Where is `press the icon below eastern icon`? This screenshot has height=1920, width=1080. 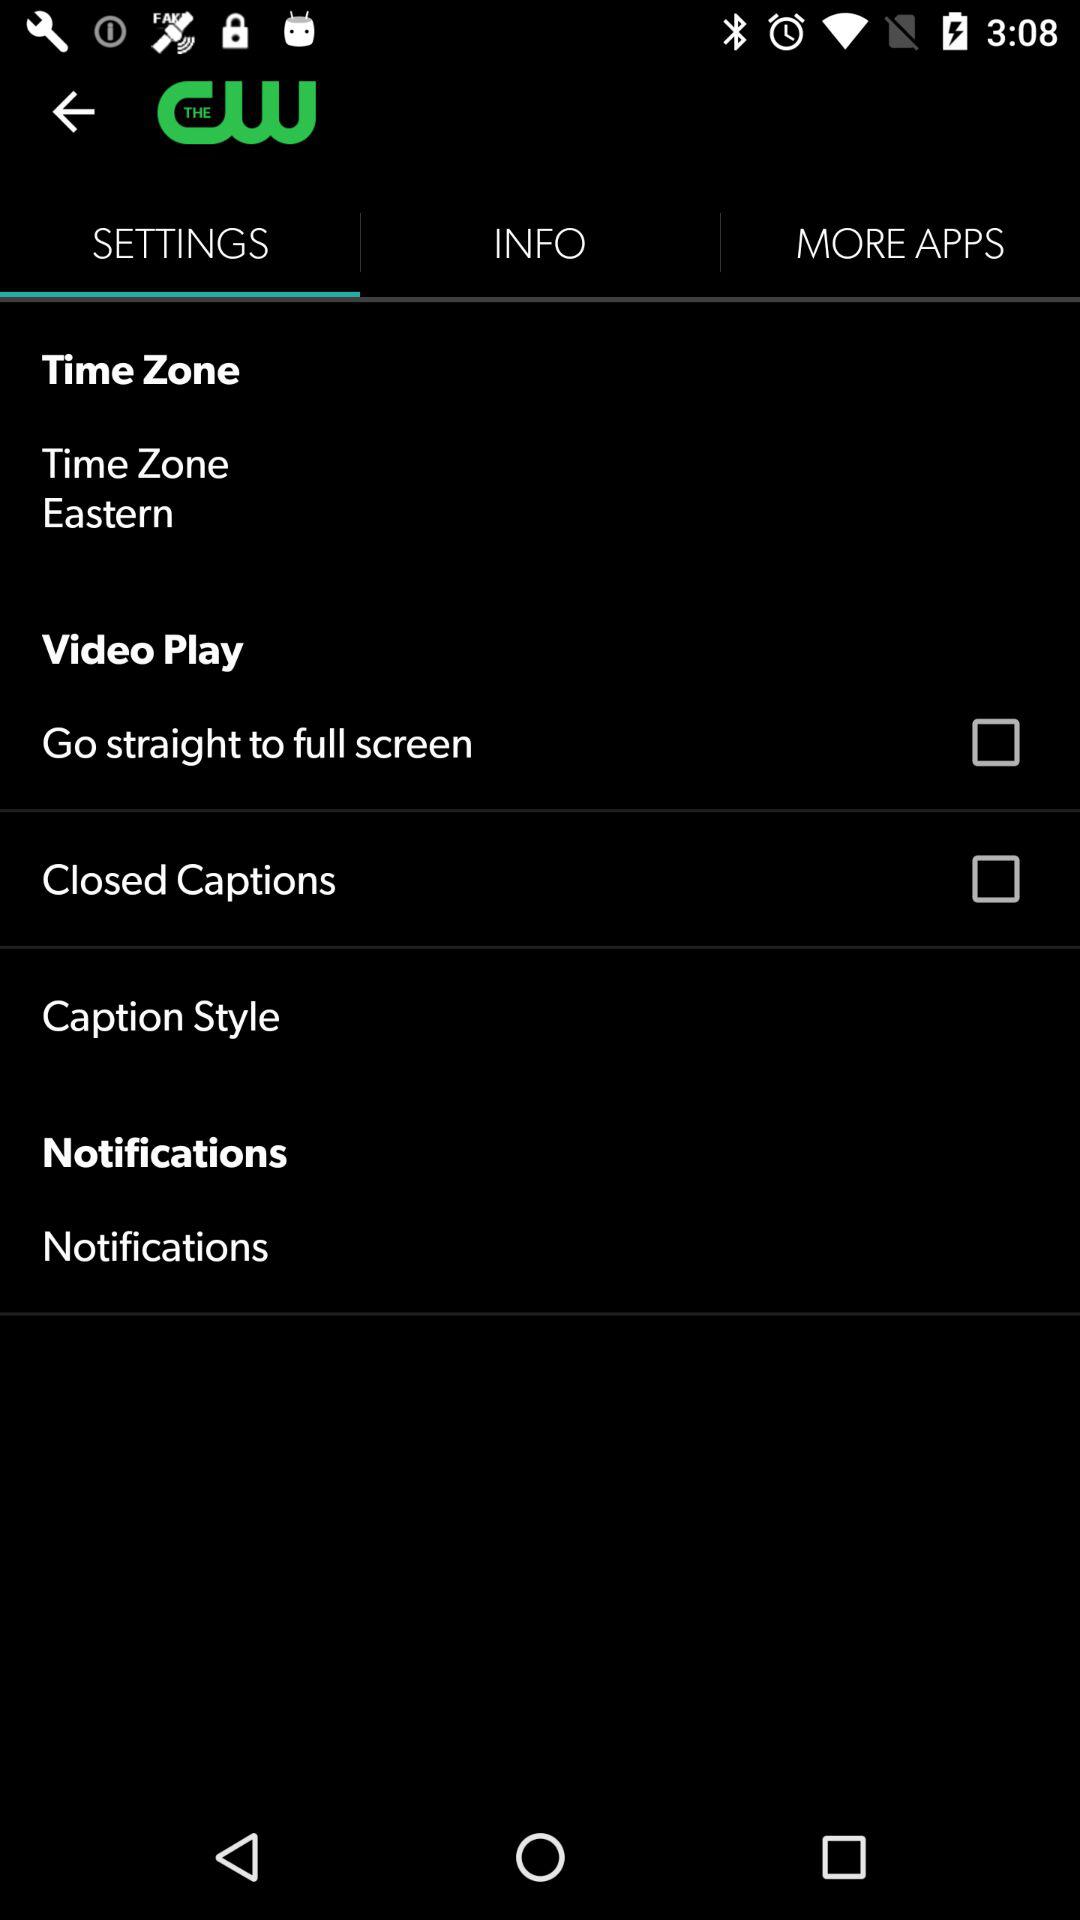
press the icon below eastern icon is located at coordinates (540, 626).